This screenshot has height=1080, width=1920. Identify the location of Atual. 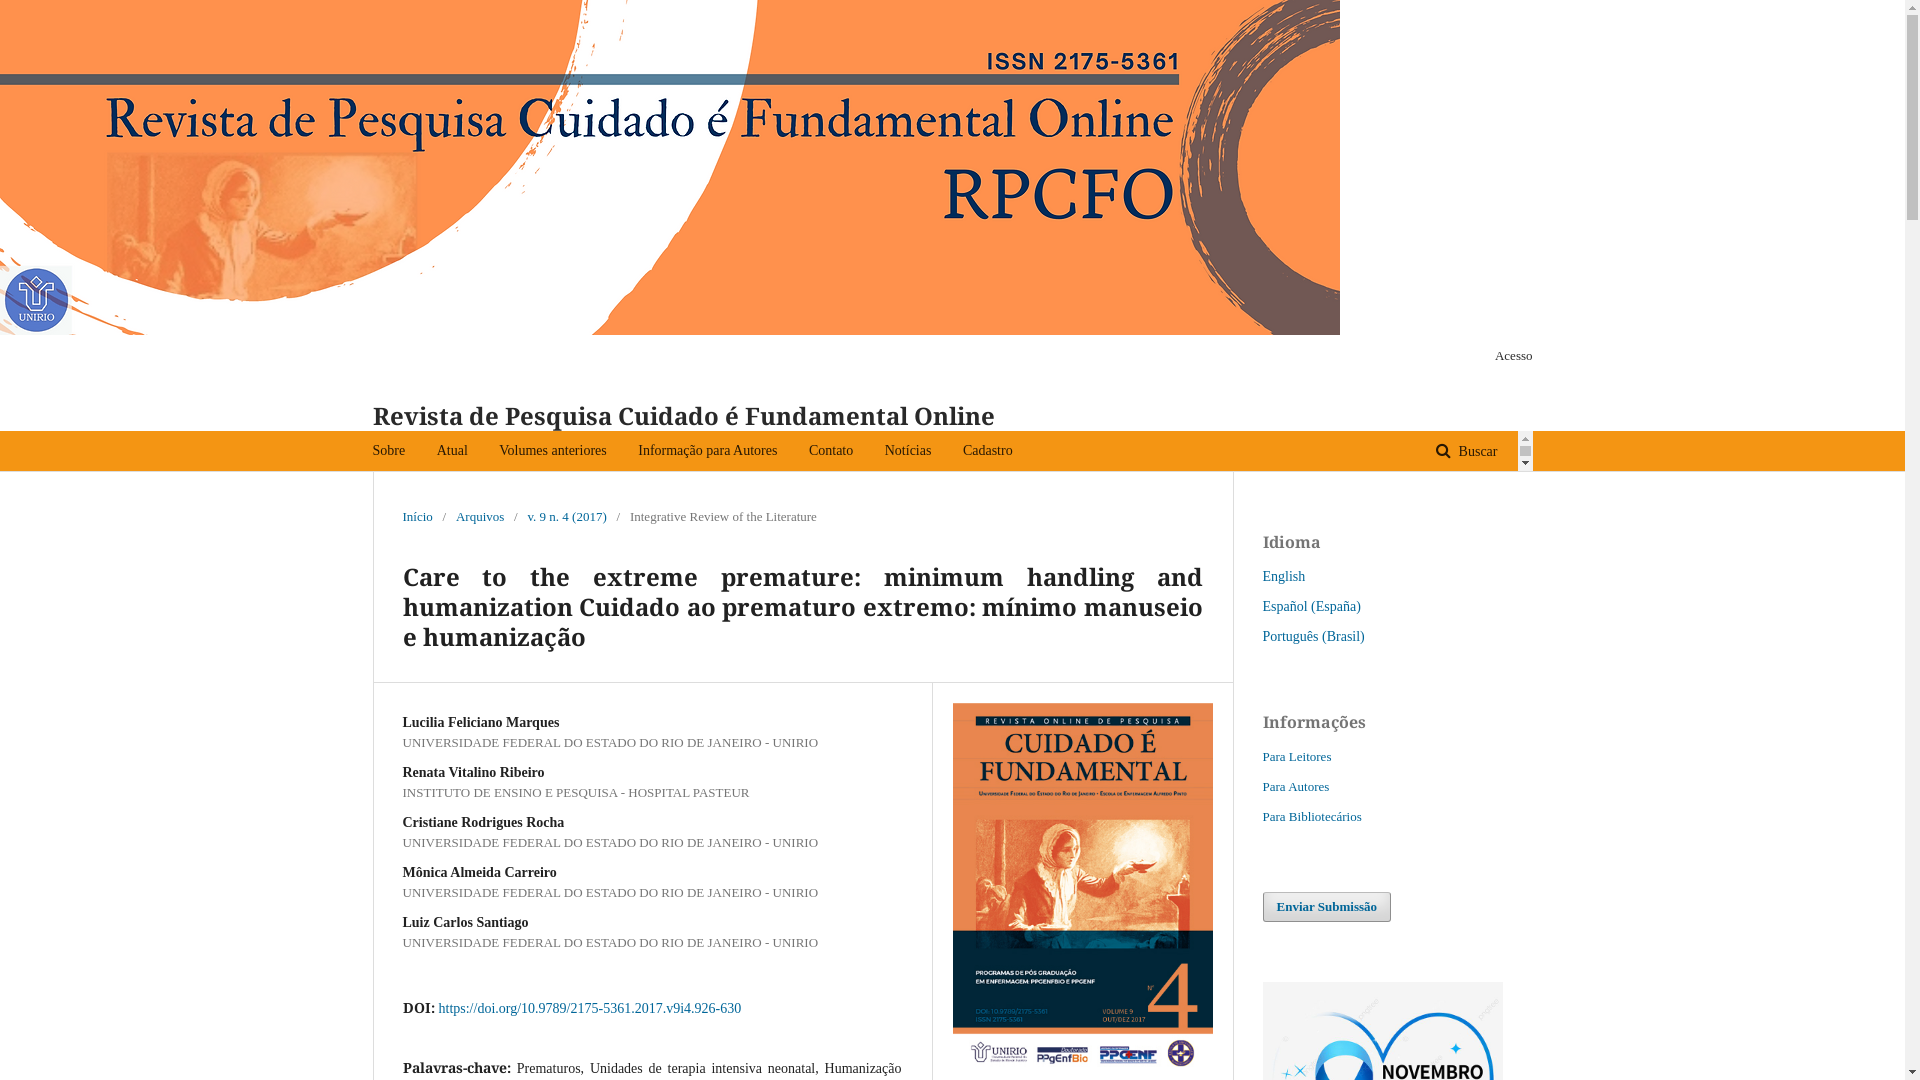
(452, 451).